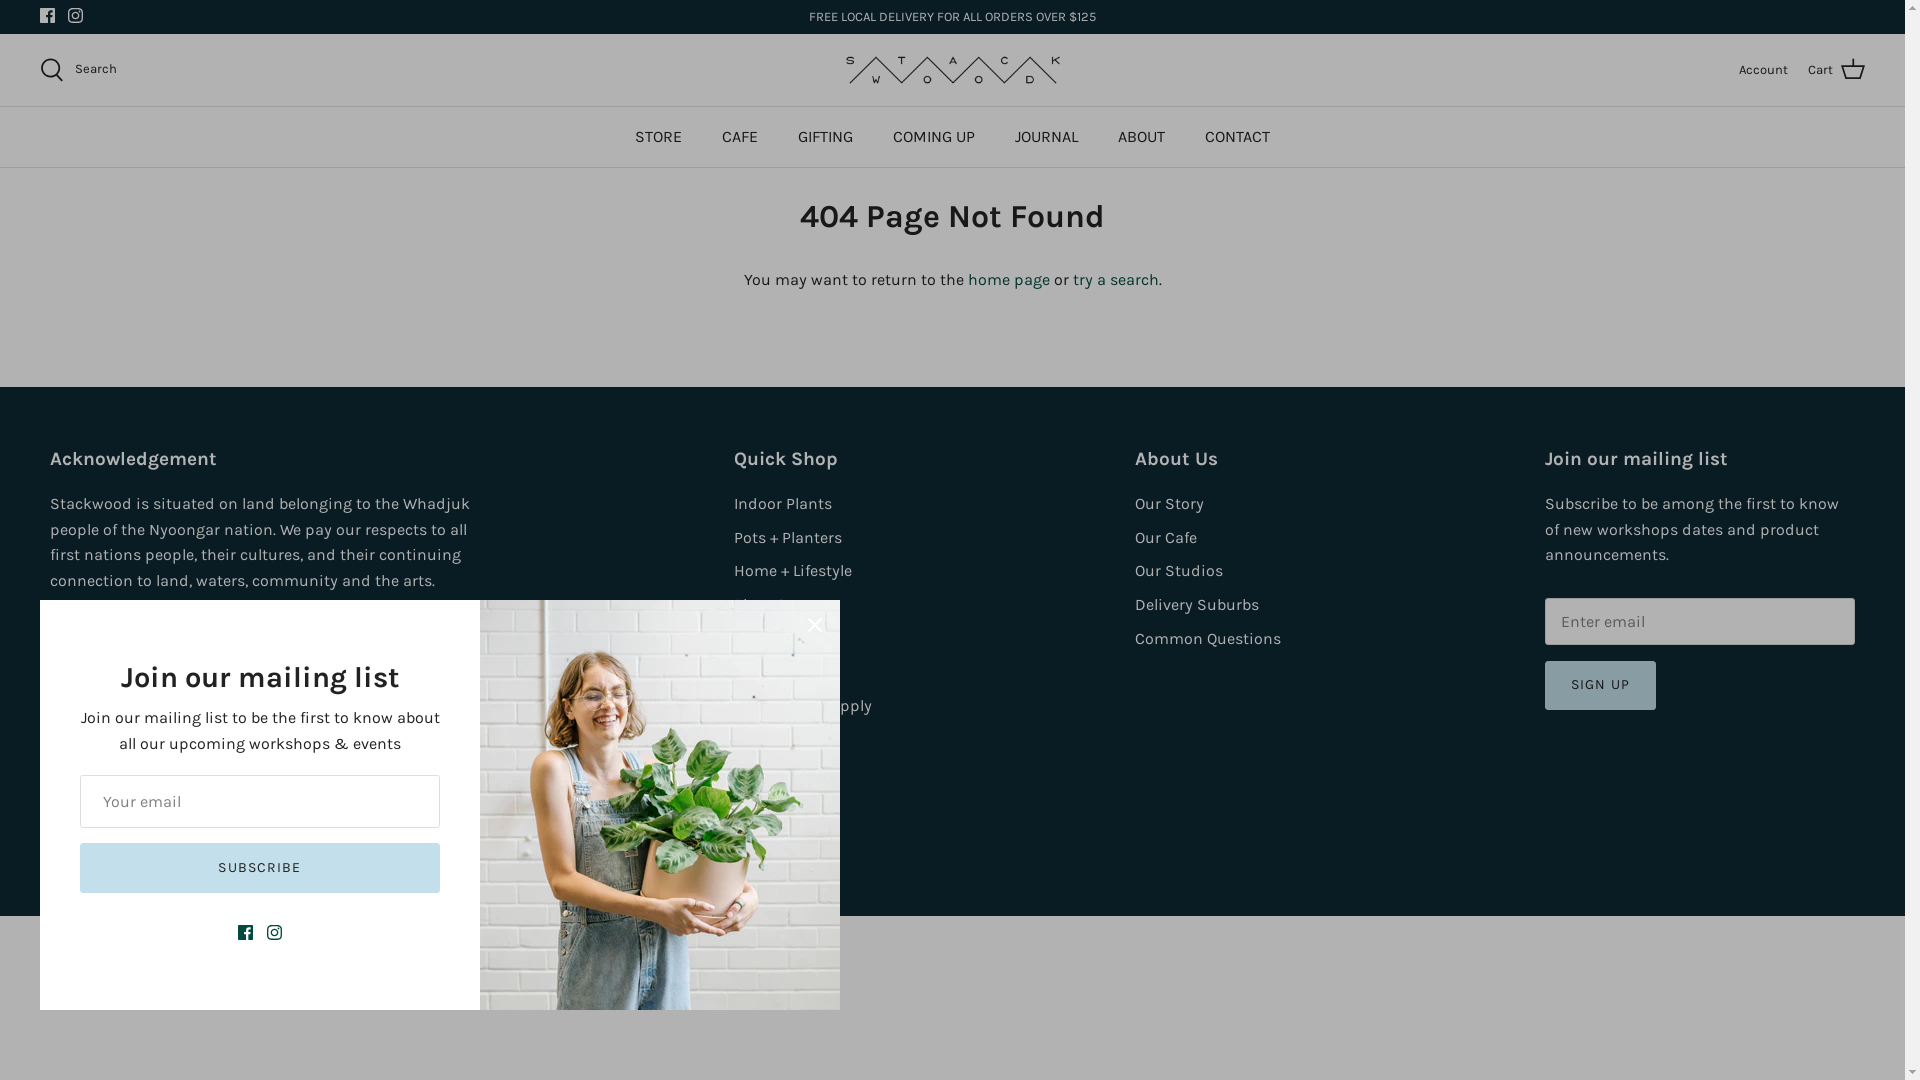 The image size is (1920, 1080). I want to click on Terms & Conditions, so click(450, 856).